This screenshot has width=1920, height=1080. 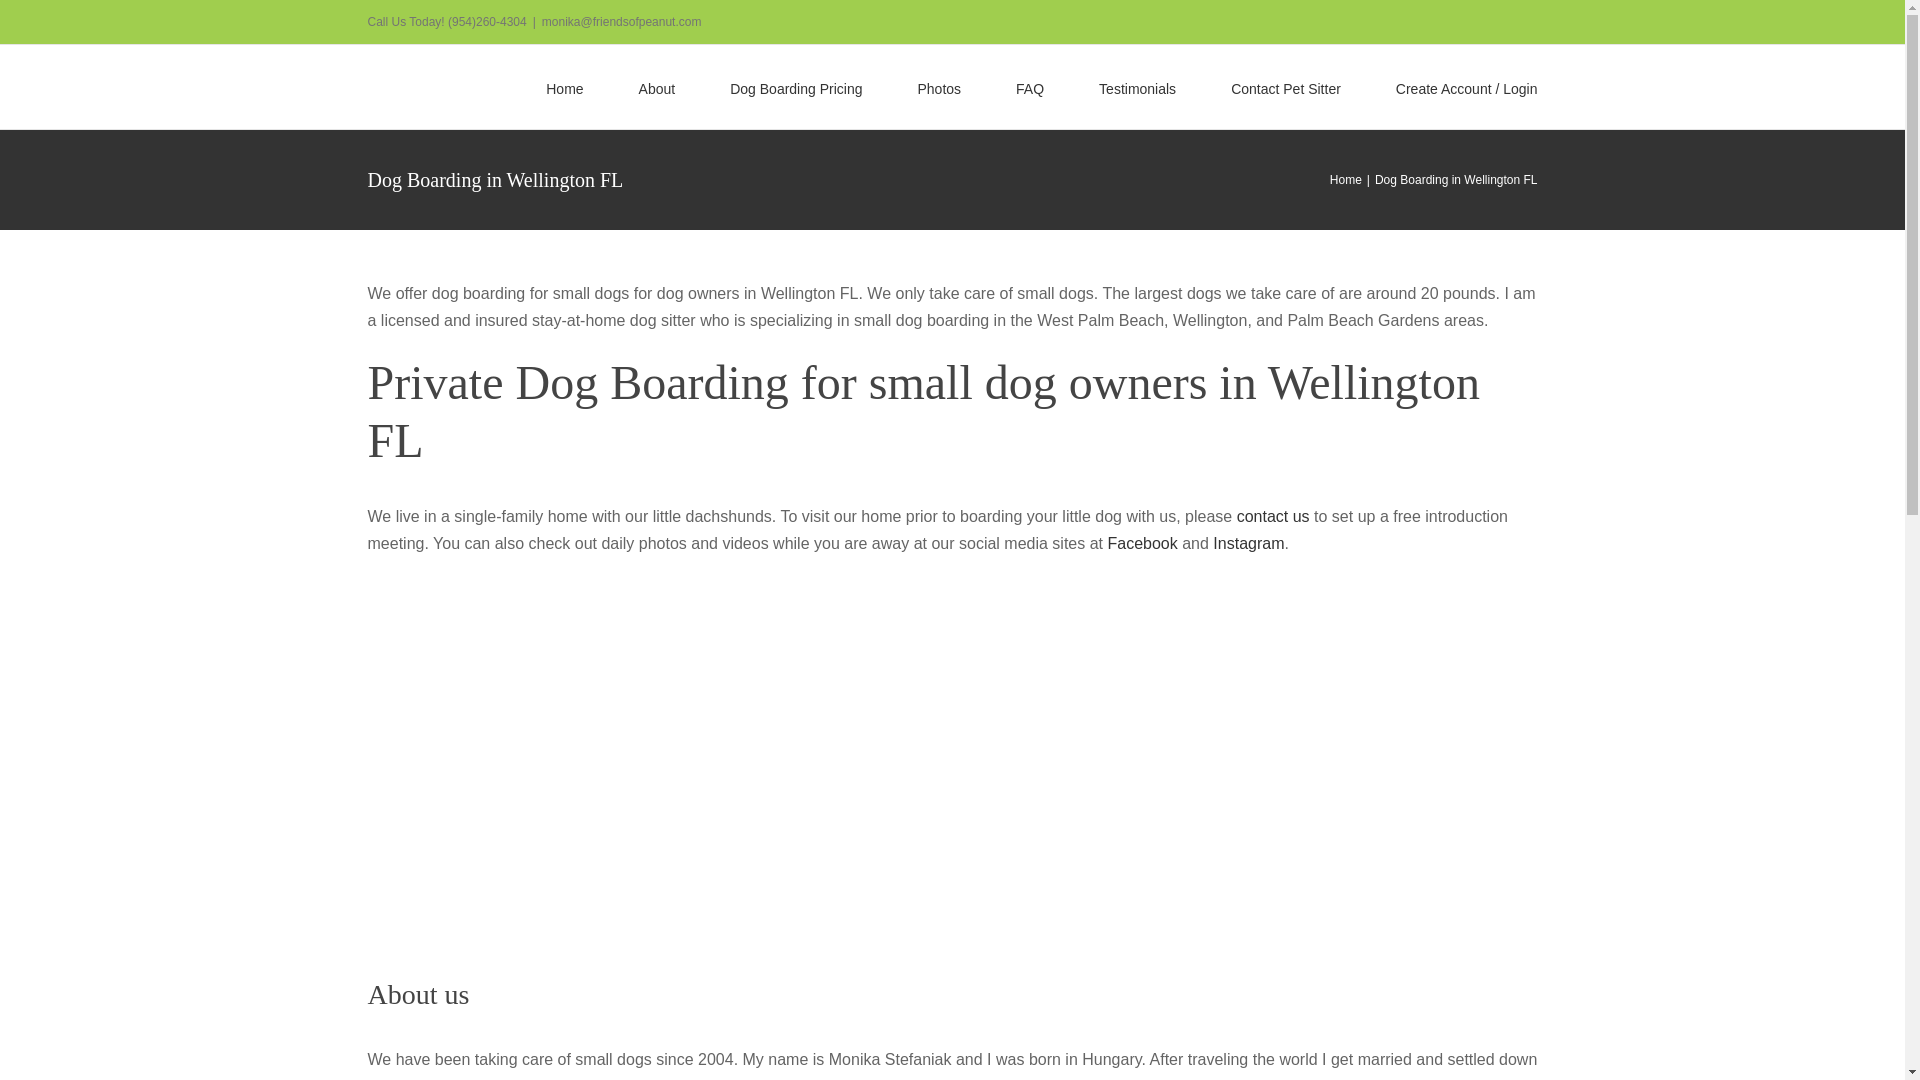 What do you see at coordinates (1142, 542) in the screenshot?
I see `Facebook` at bounding box center [1142, 542].